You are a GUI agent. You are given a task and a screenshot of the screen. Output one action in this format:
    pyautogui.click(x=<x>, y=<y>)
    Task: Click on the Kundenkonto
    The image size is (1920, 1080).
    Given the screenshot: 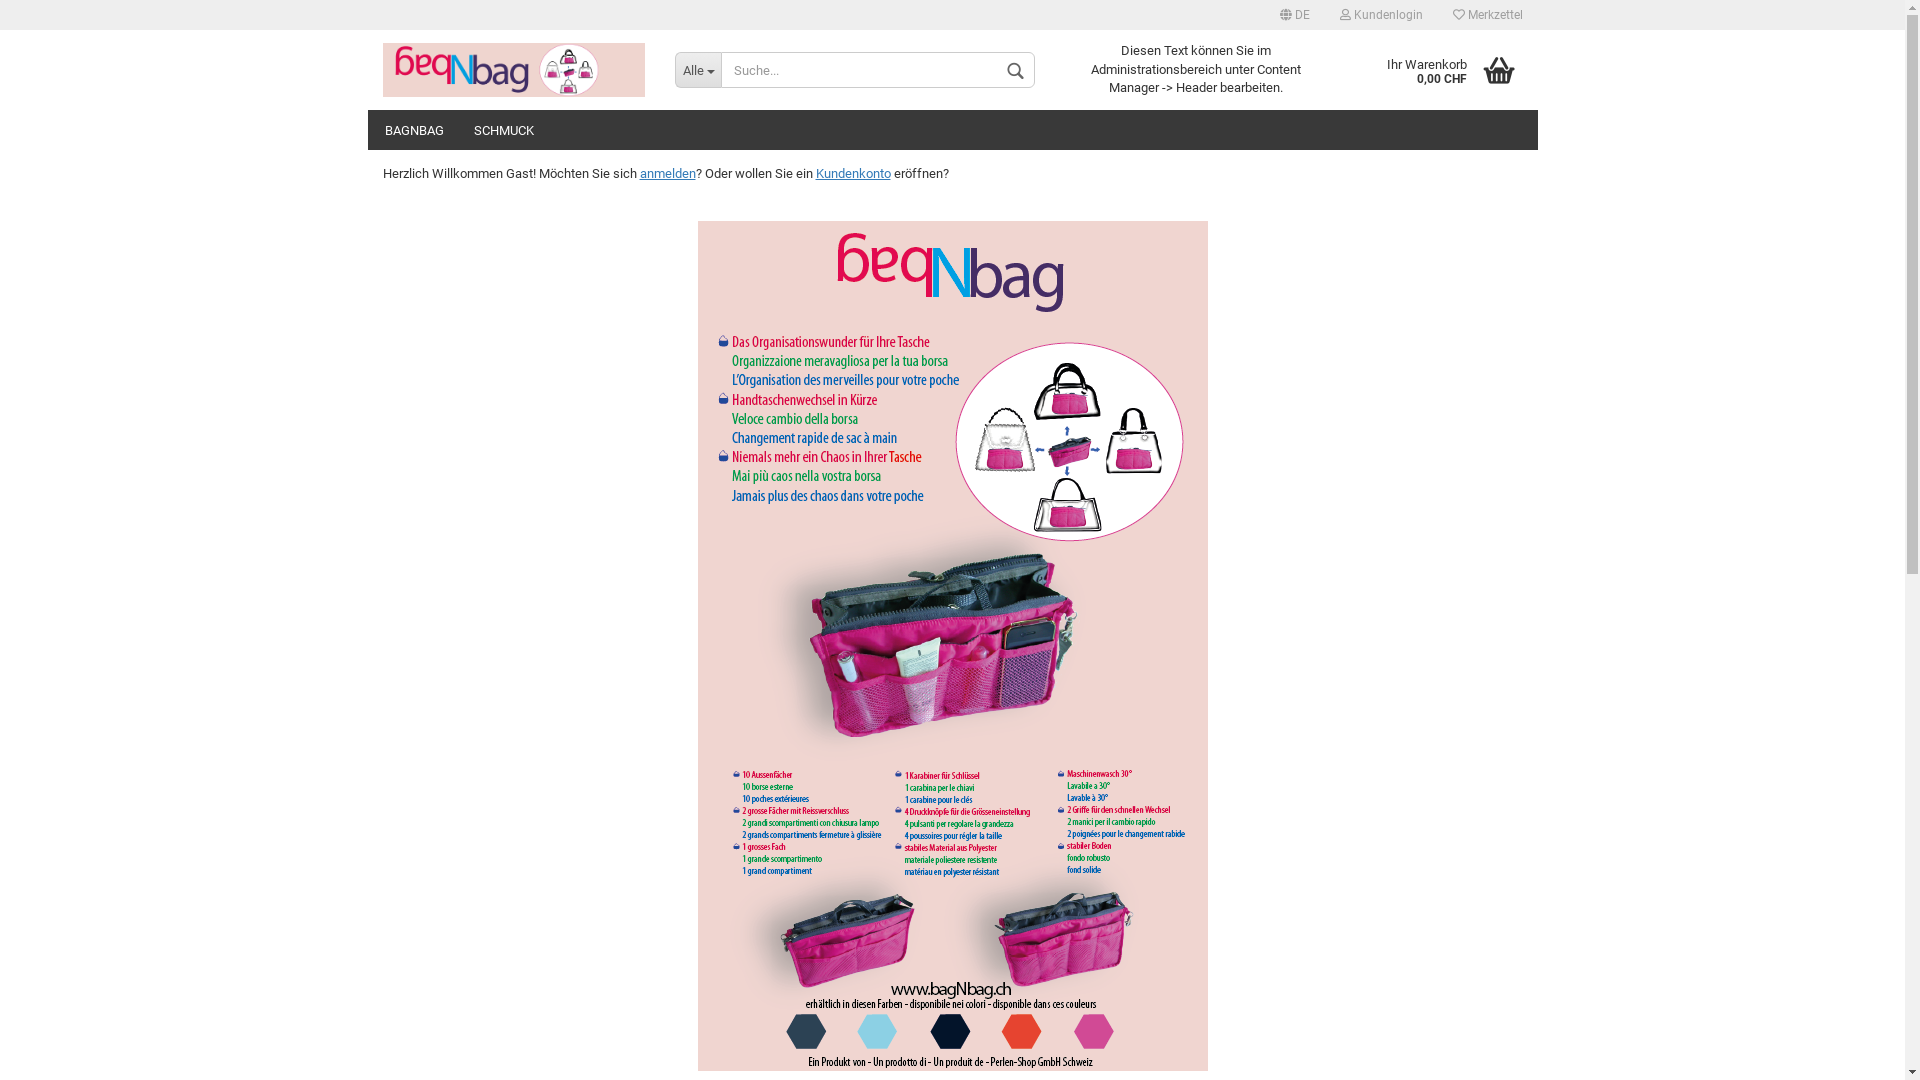 What is the action you would take?
    pyautogui.click(x=854, y=174)
    